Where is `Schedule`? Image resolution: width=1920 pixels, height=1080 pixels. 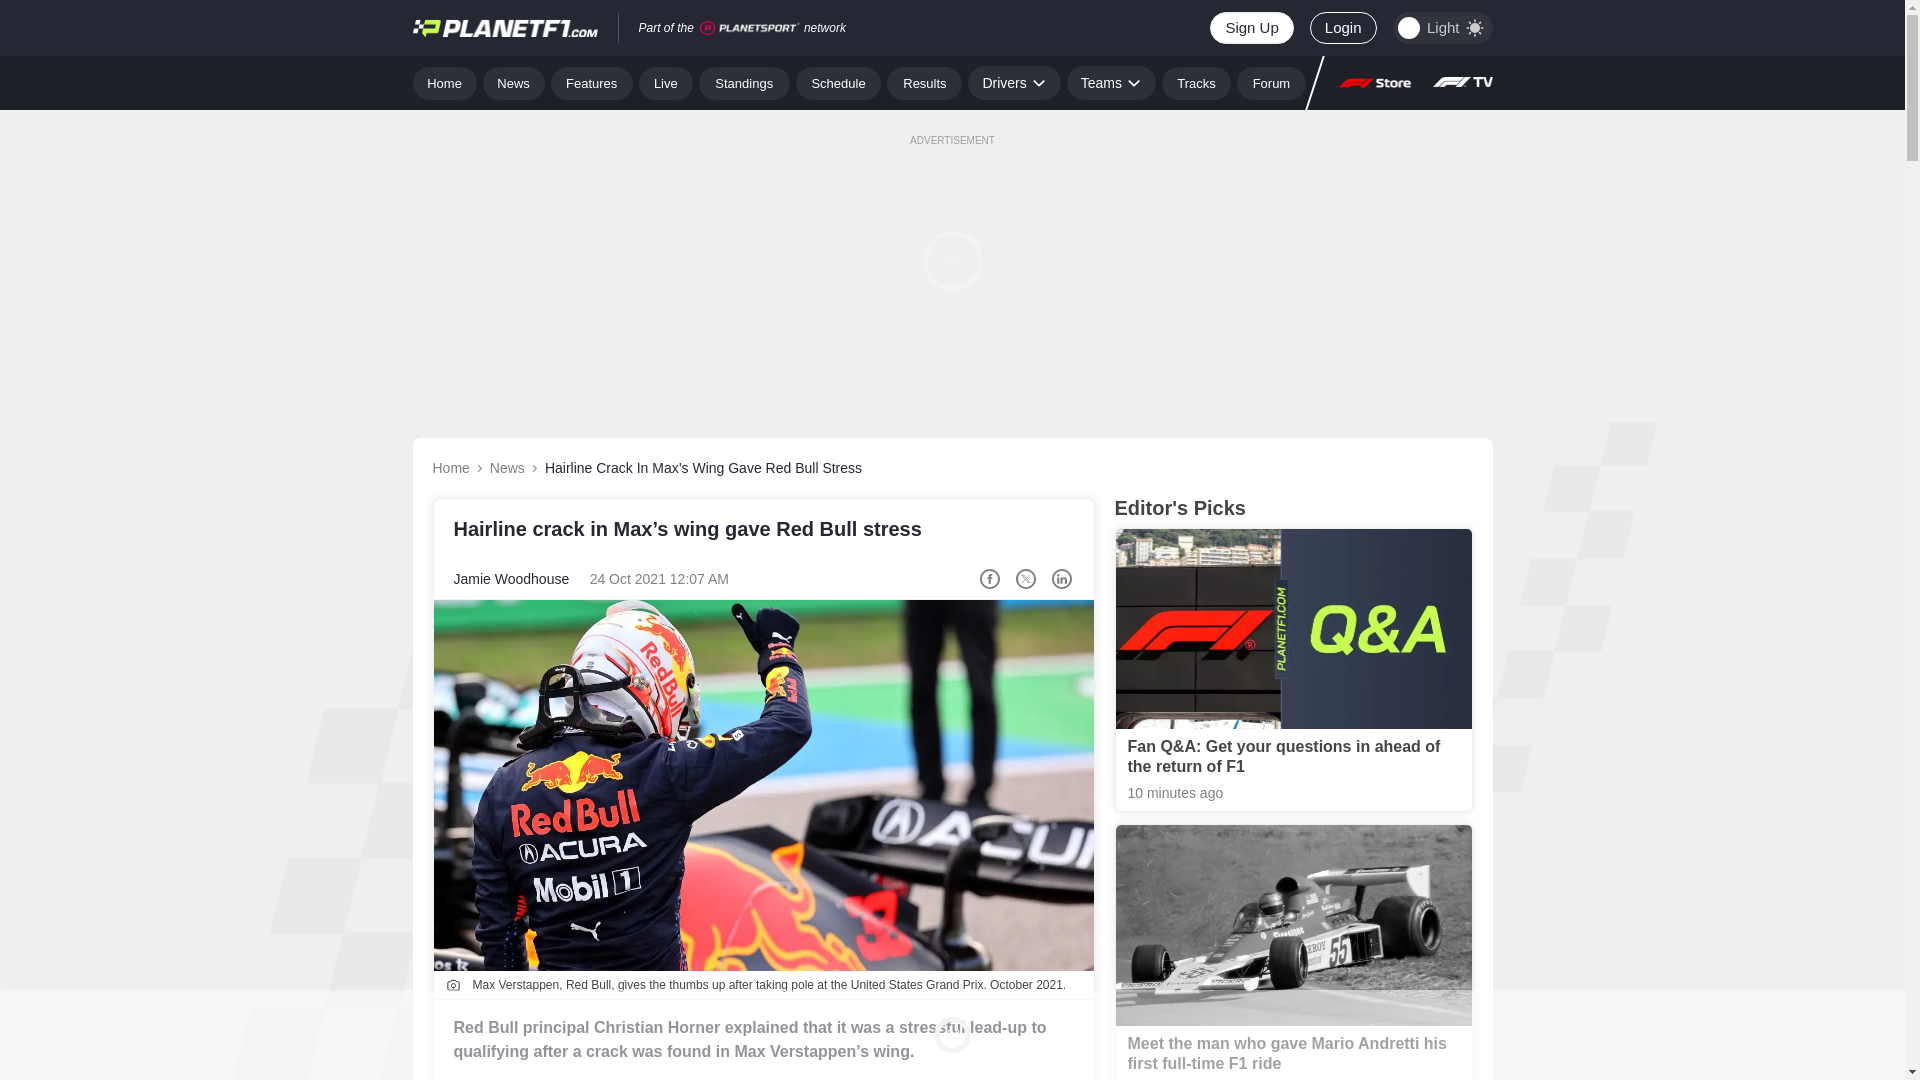 Schedule is located at coordinates (838, 82).